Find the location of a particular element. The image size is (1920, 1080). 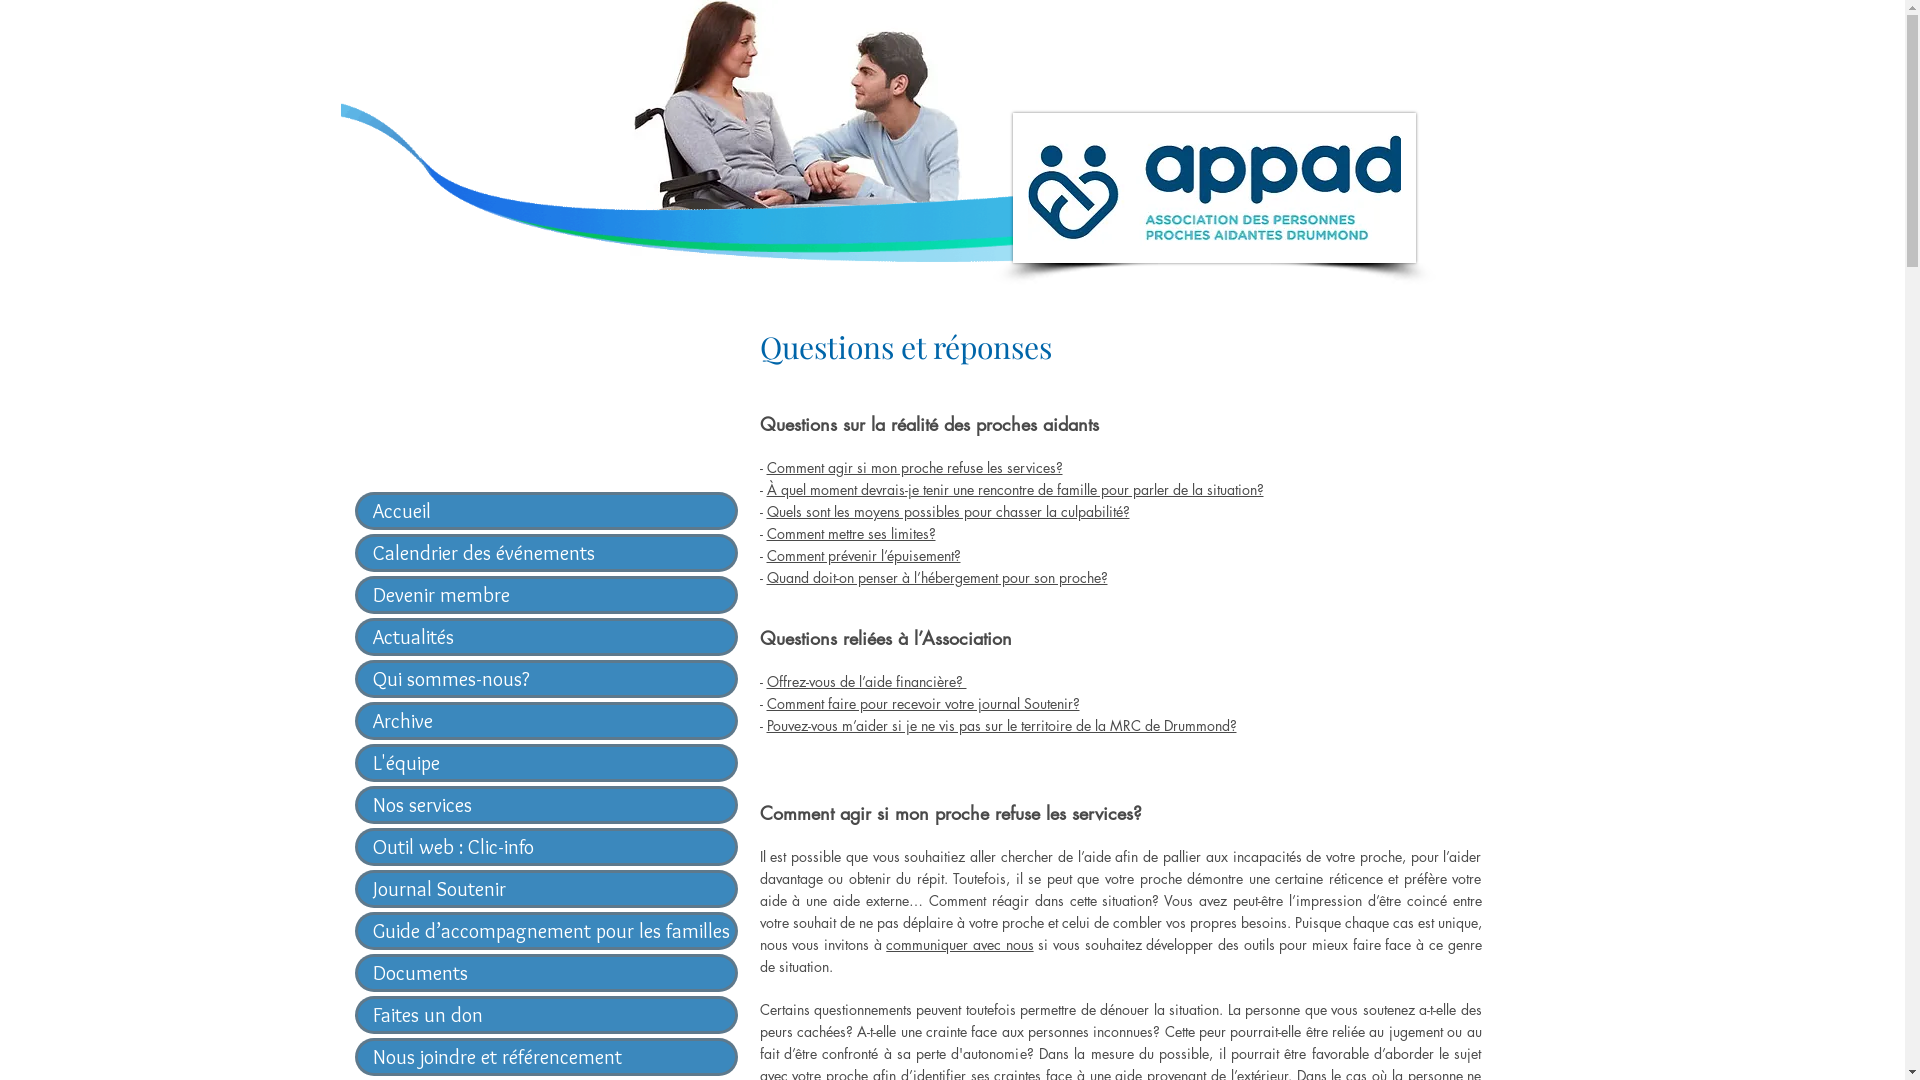

Journal Soutenir is located at coordinates (546, 888).